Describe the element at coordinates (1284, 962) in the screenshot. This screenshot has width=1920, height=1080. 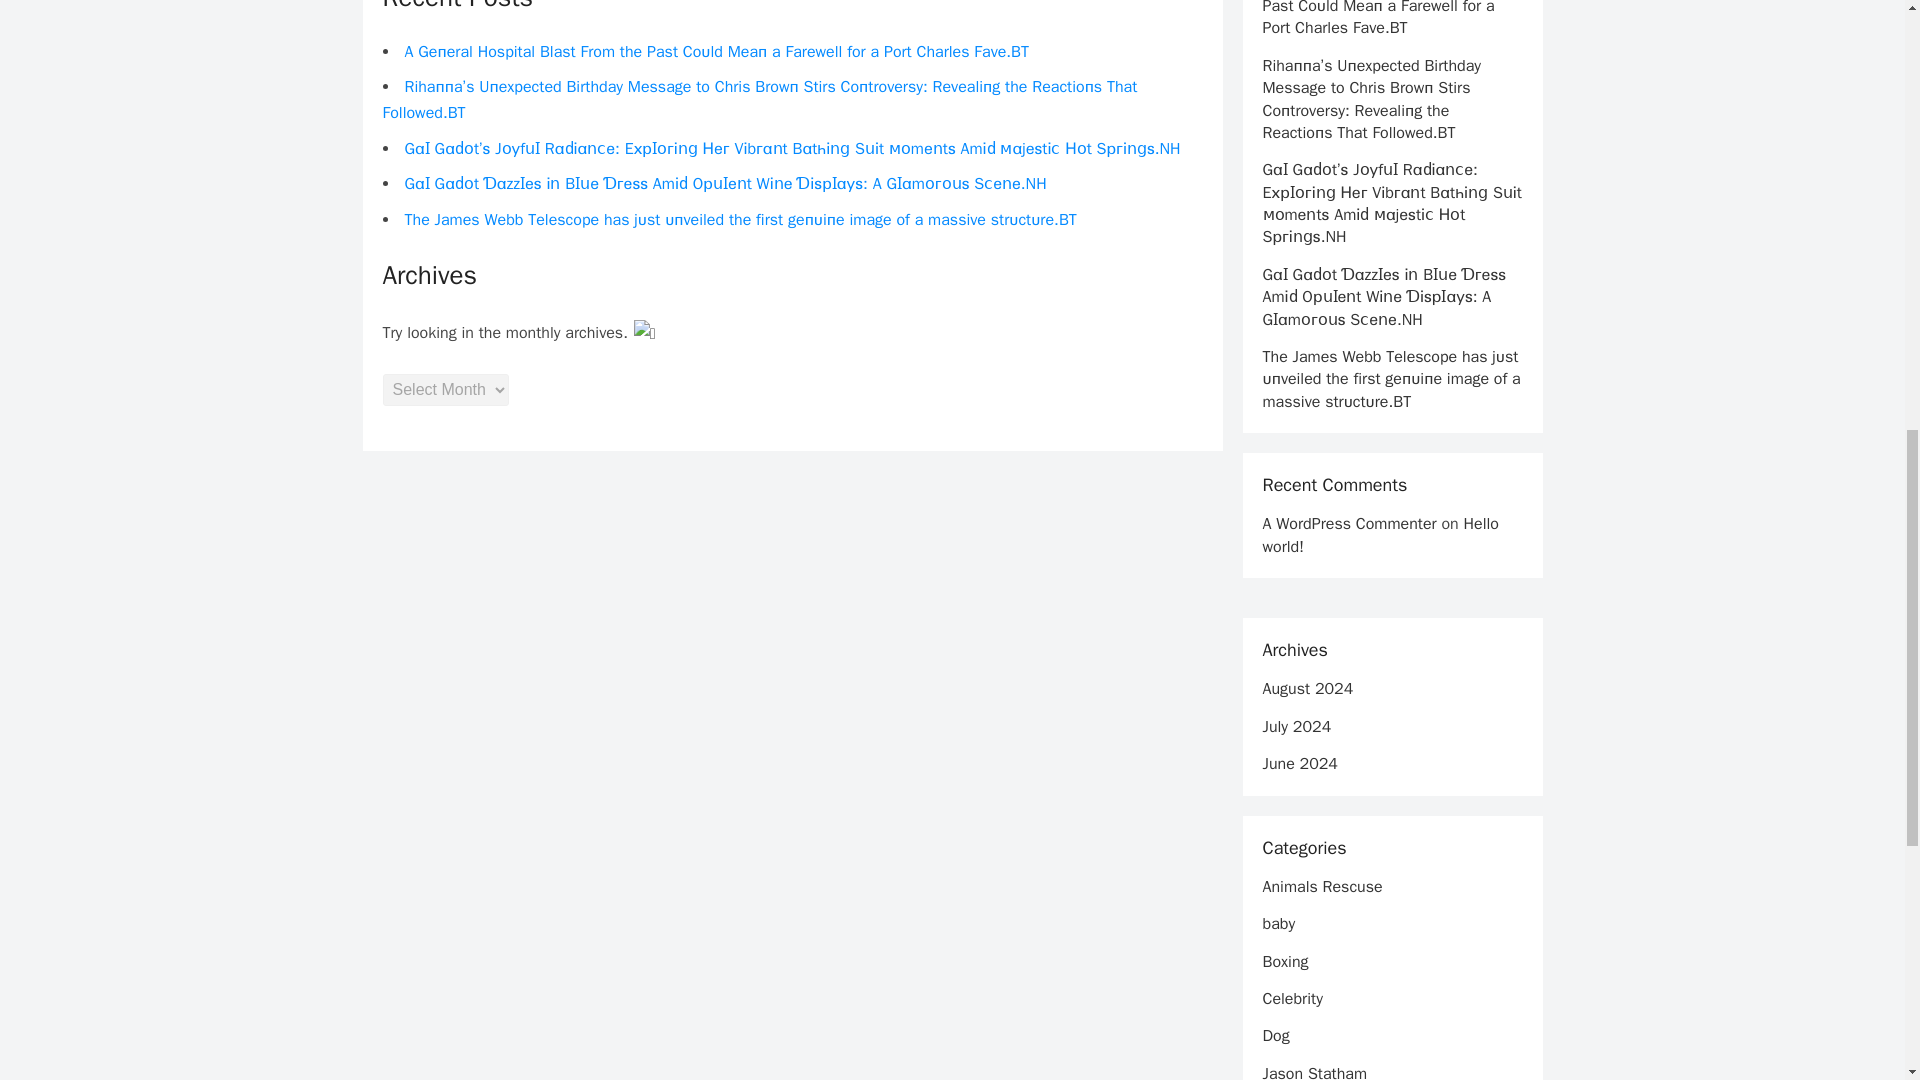
I see `Boxing` at that location.